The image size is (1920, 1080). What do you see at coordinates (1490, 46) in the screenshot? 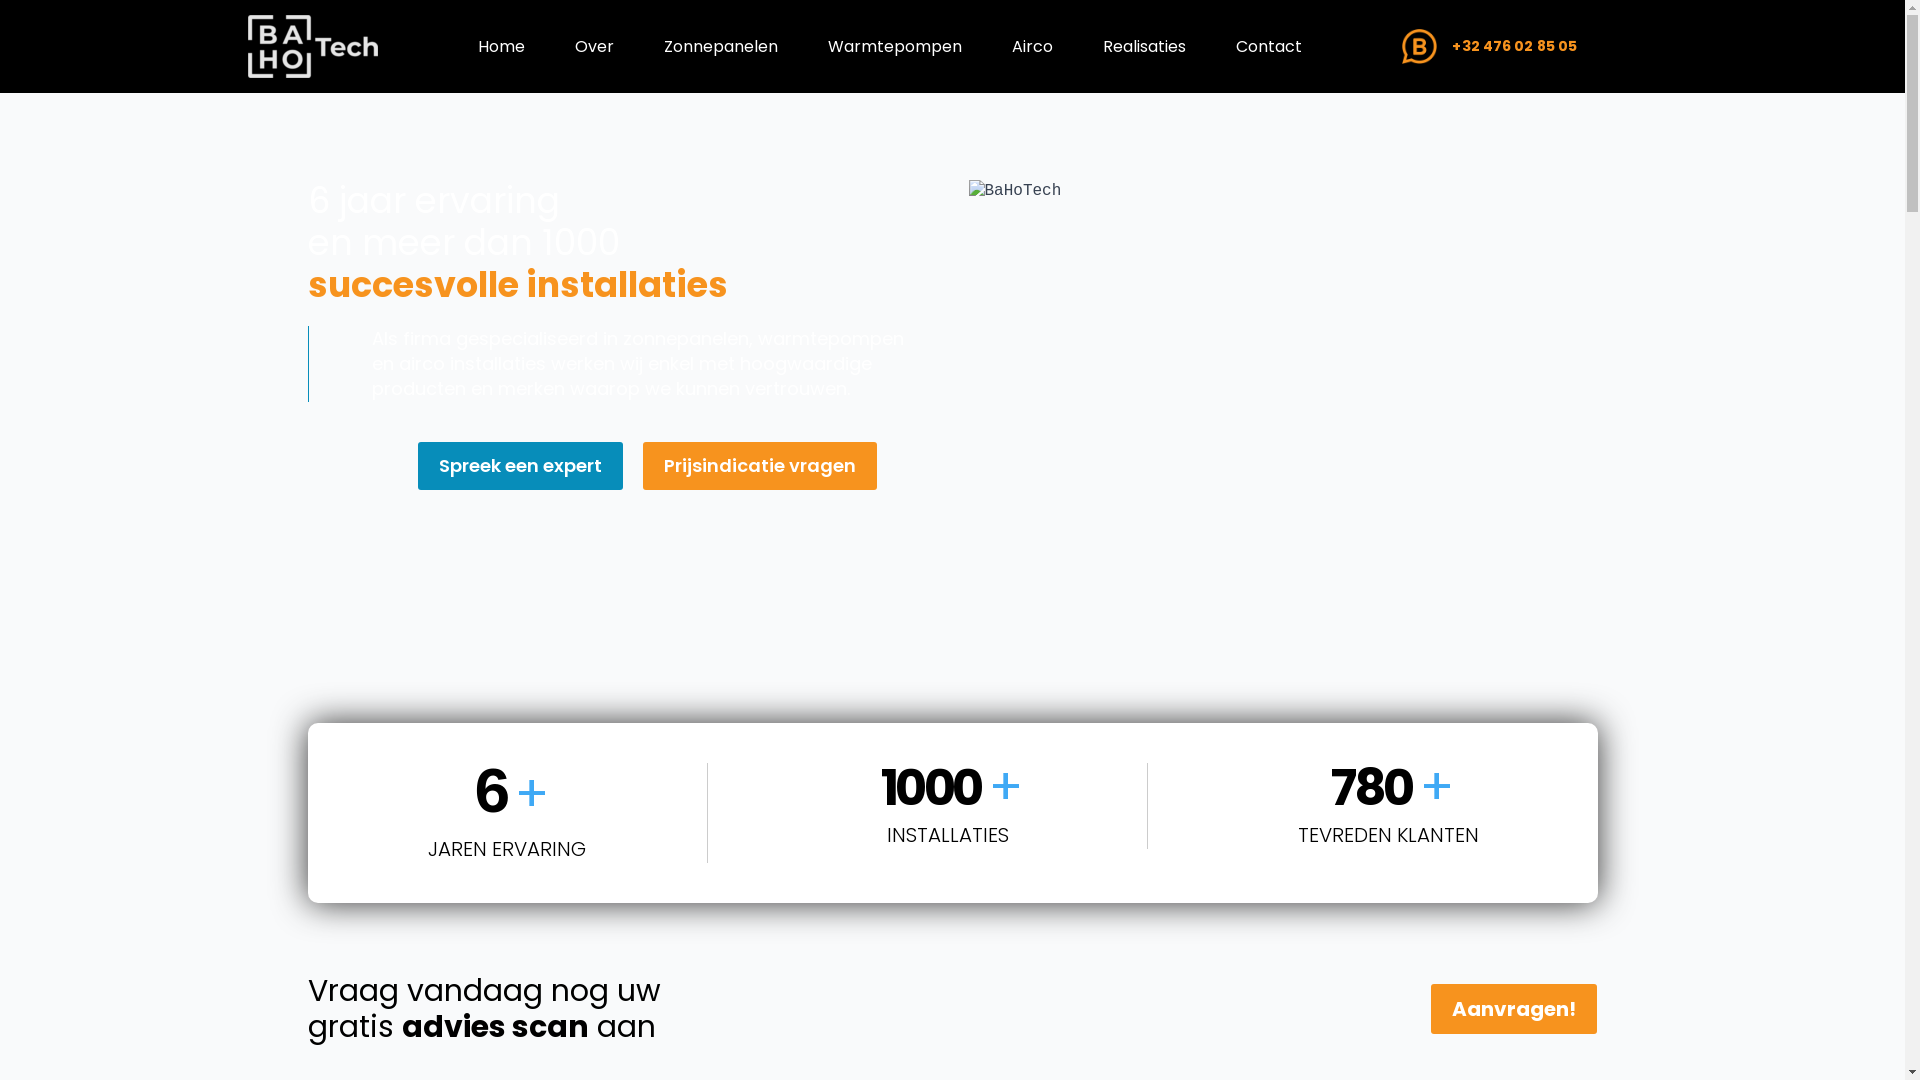
I see `+32 476 02 85 05` at bounding box center [1490, 46].